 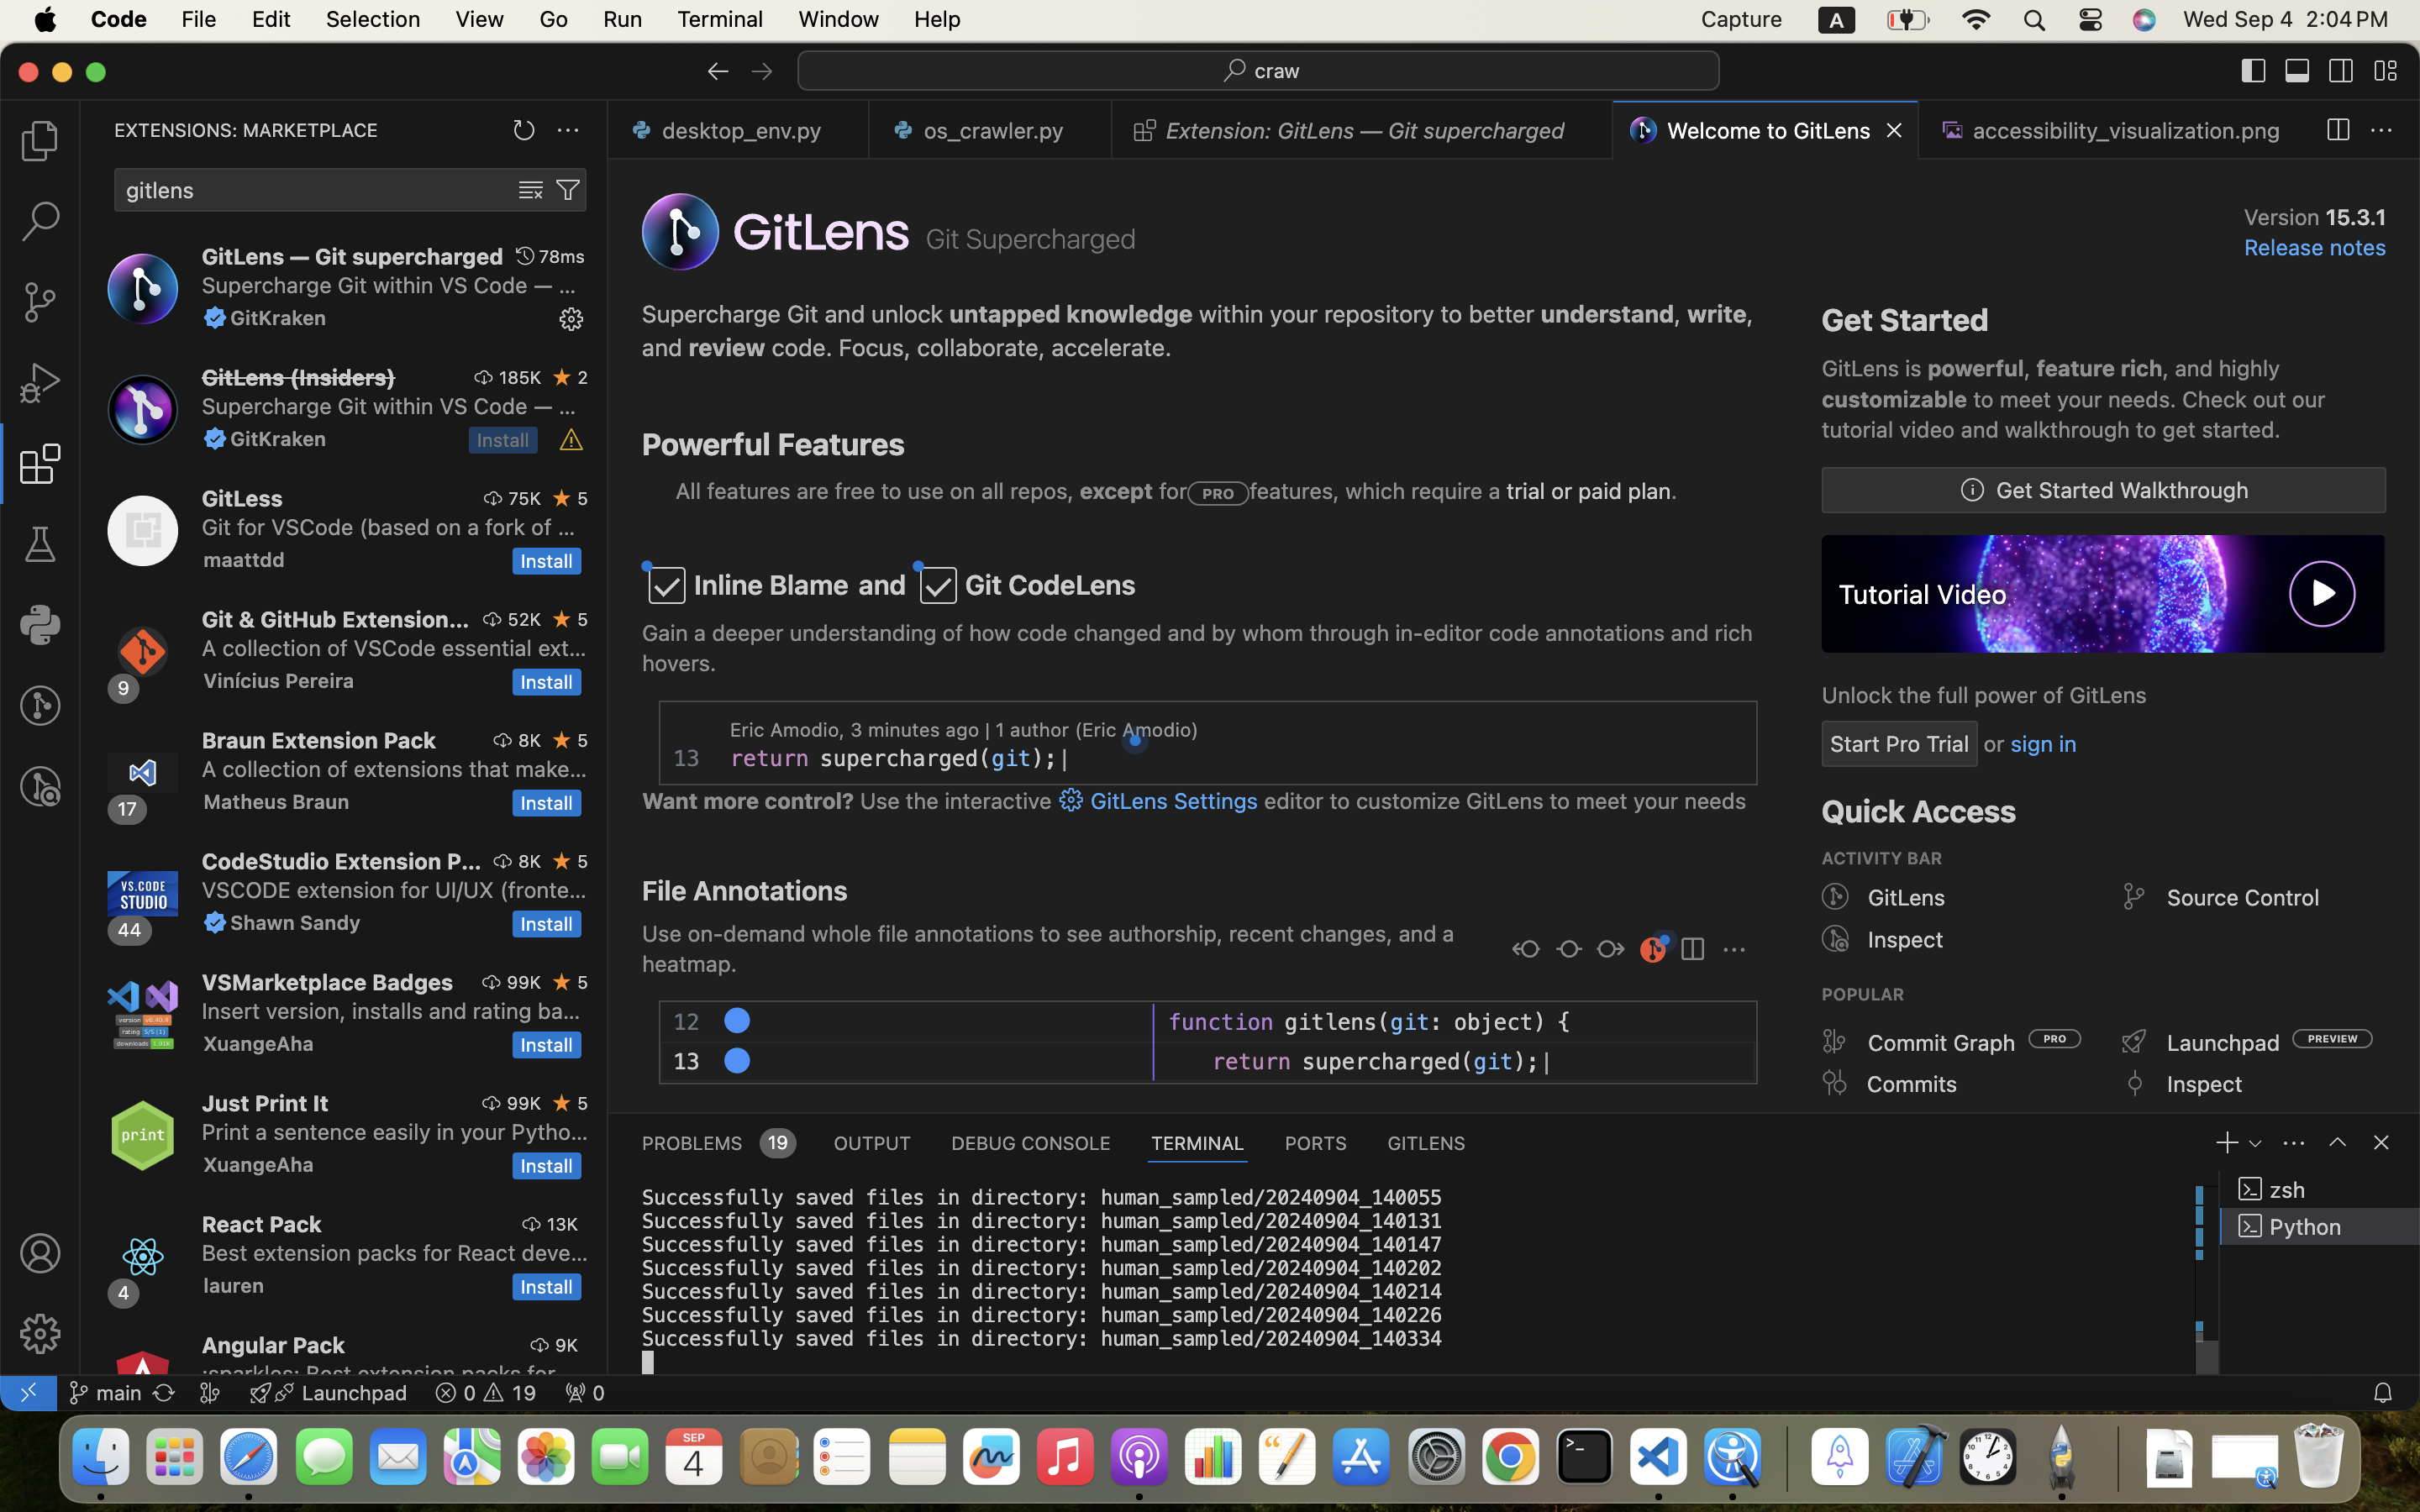 What do you see at coordinates (1050, 585) in the screenshot?
I see `Git CodeLens` at bounding box center [1050, 585].